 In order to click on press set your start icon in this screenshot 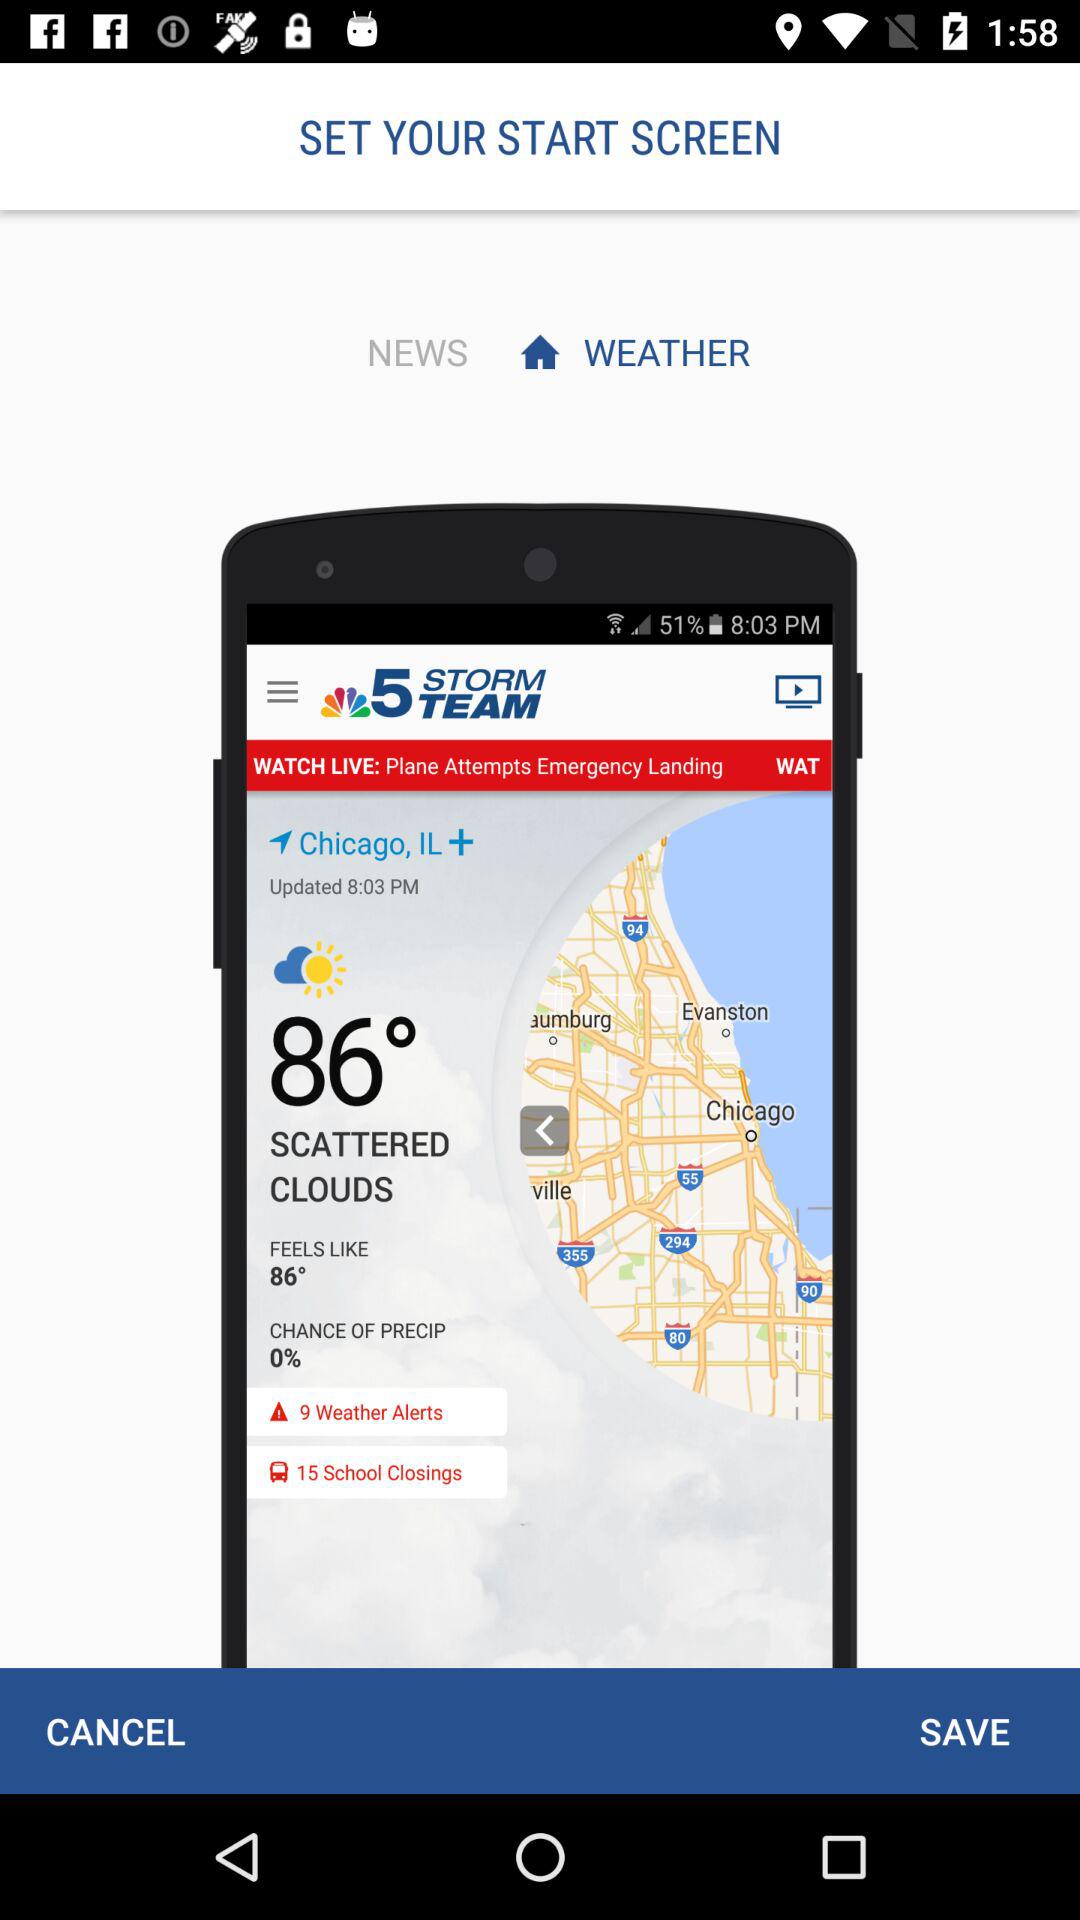, I will do `click(540, 136)`.